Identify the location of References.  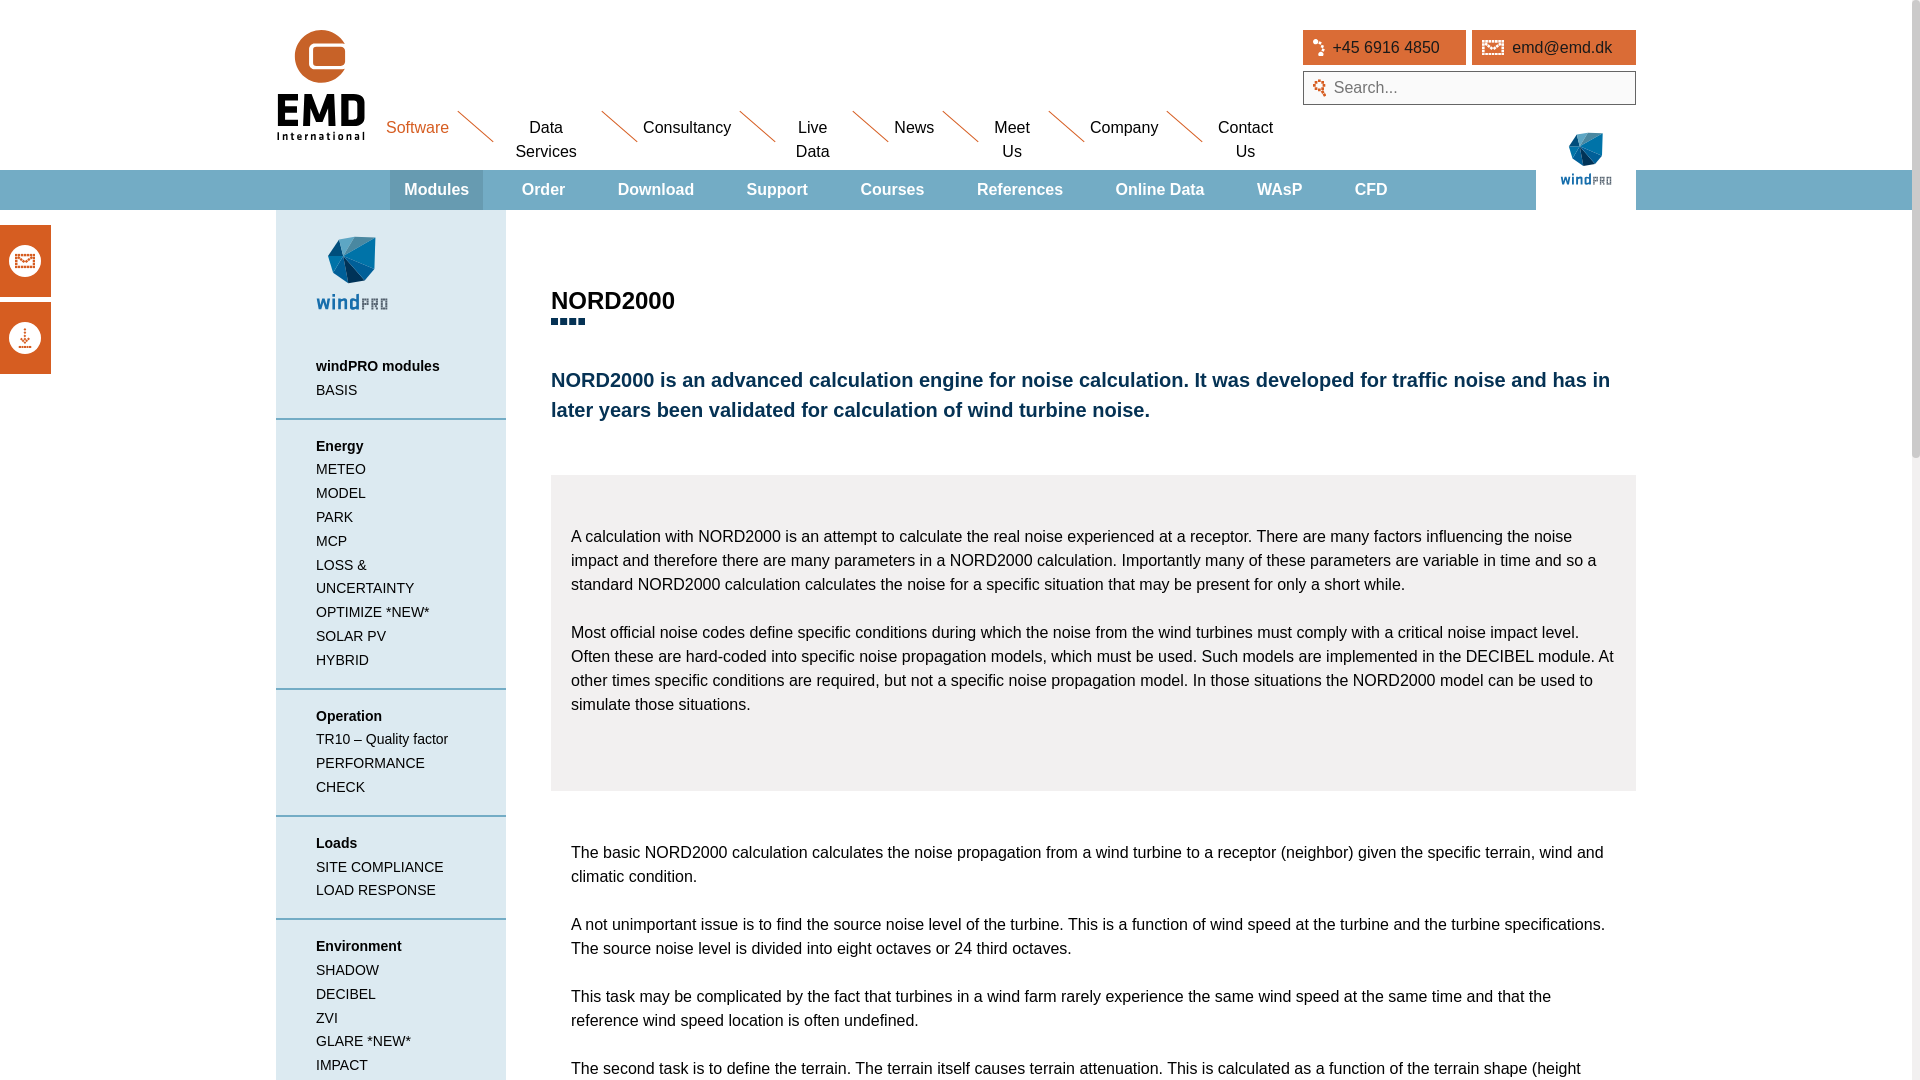
(1020, 189).